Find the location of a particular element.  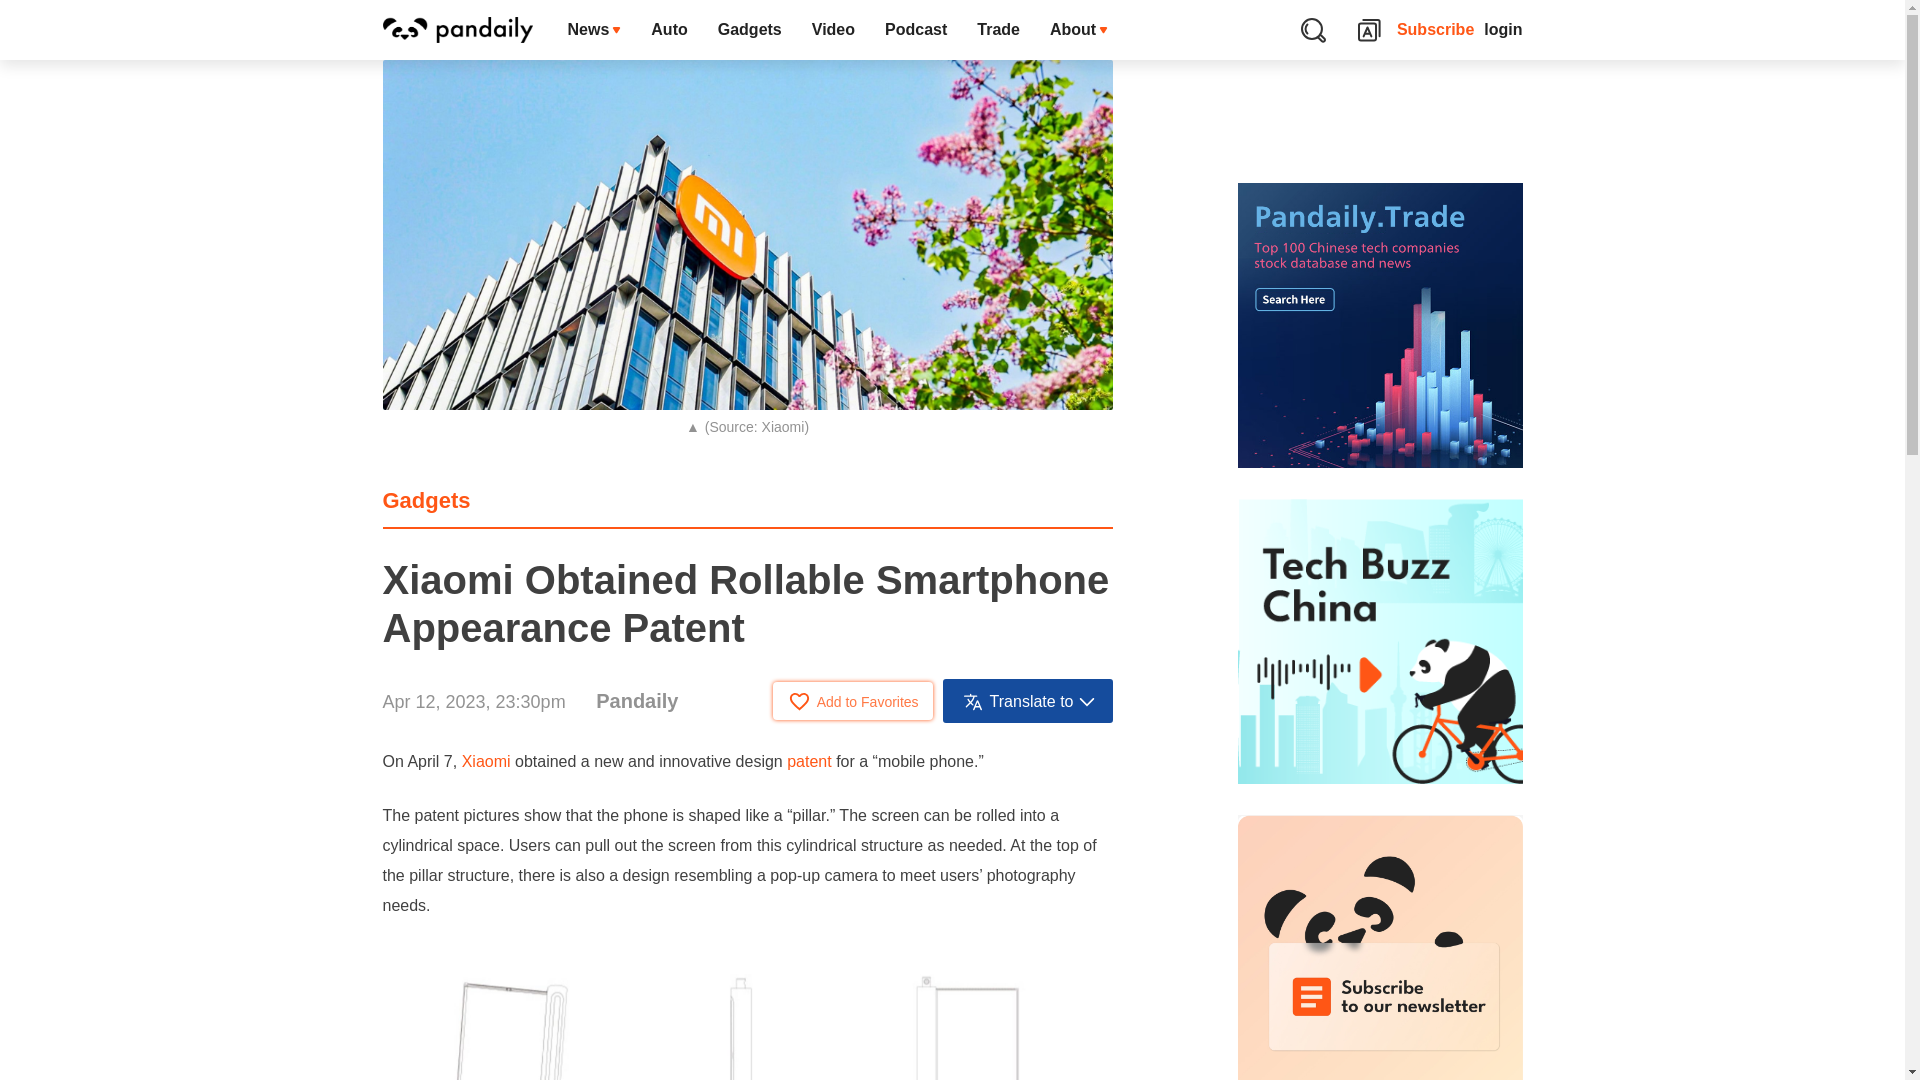

Apr 12, 2023, 23:30pm is located at coordinates (473, 702).